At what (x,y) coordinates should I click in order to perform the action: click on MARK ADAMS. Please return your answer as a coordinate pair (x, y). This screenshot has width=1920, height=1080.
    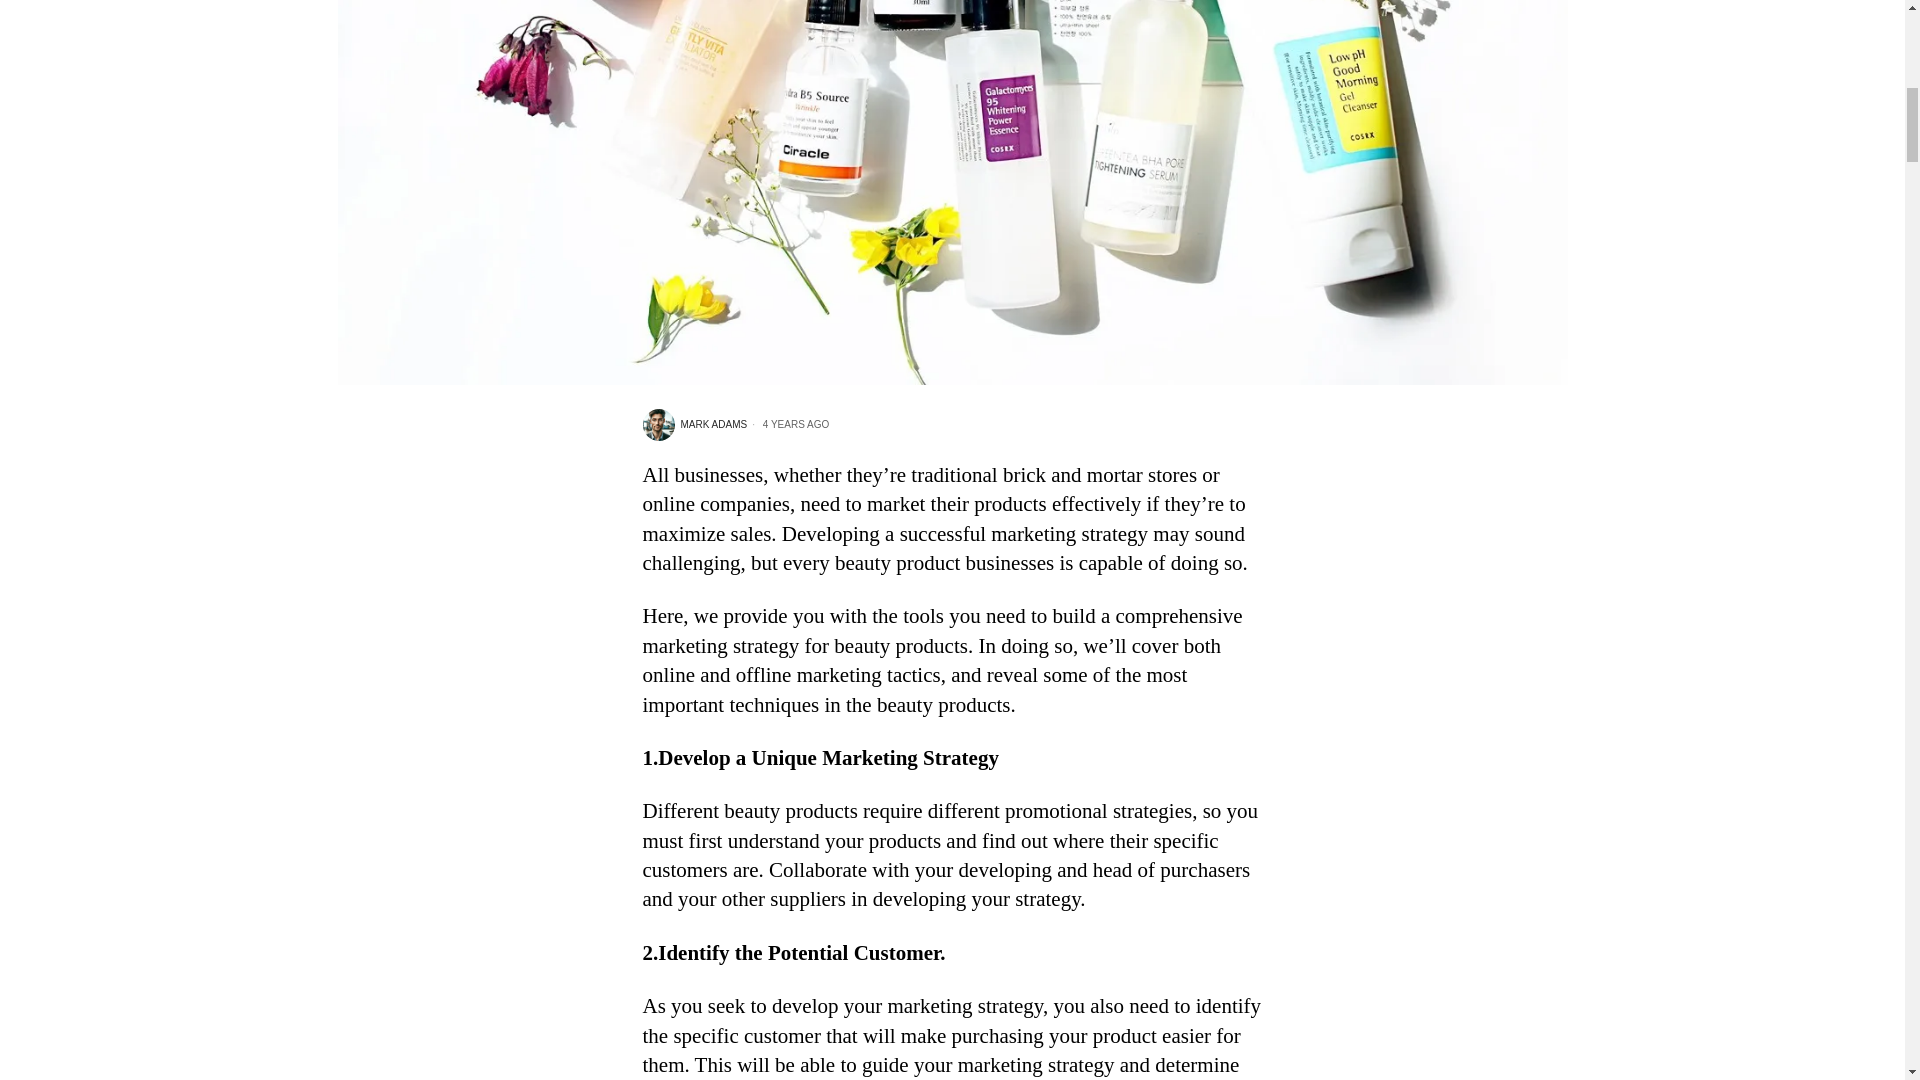
    Looking at the image, I should click on (694, 424).